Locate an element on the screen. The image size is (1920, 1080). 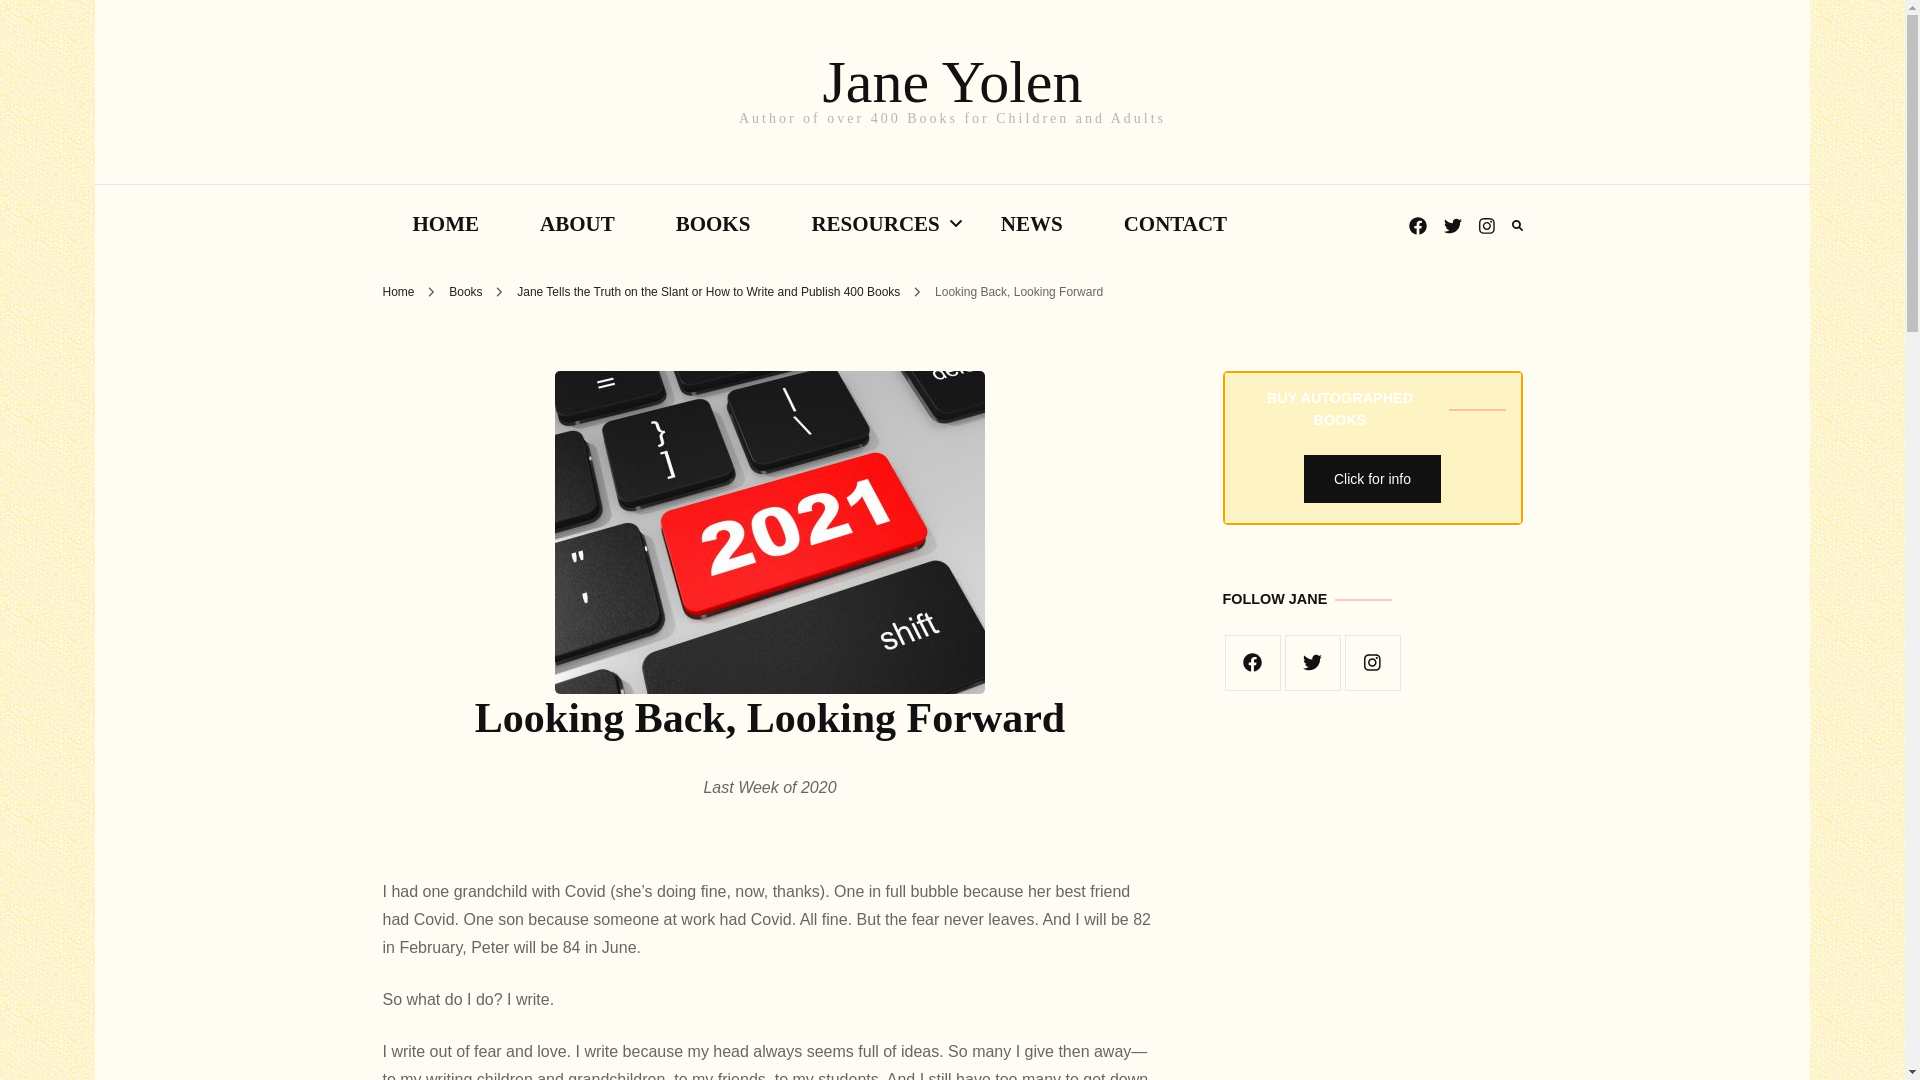
BOOKS is located at coordinates (713, 224).